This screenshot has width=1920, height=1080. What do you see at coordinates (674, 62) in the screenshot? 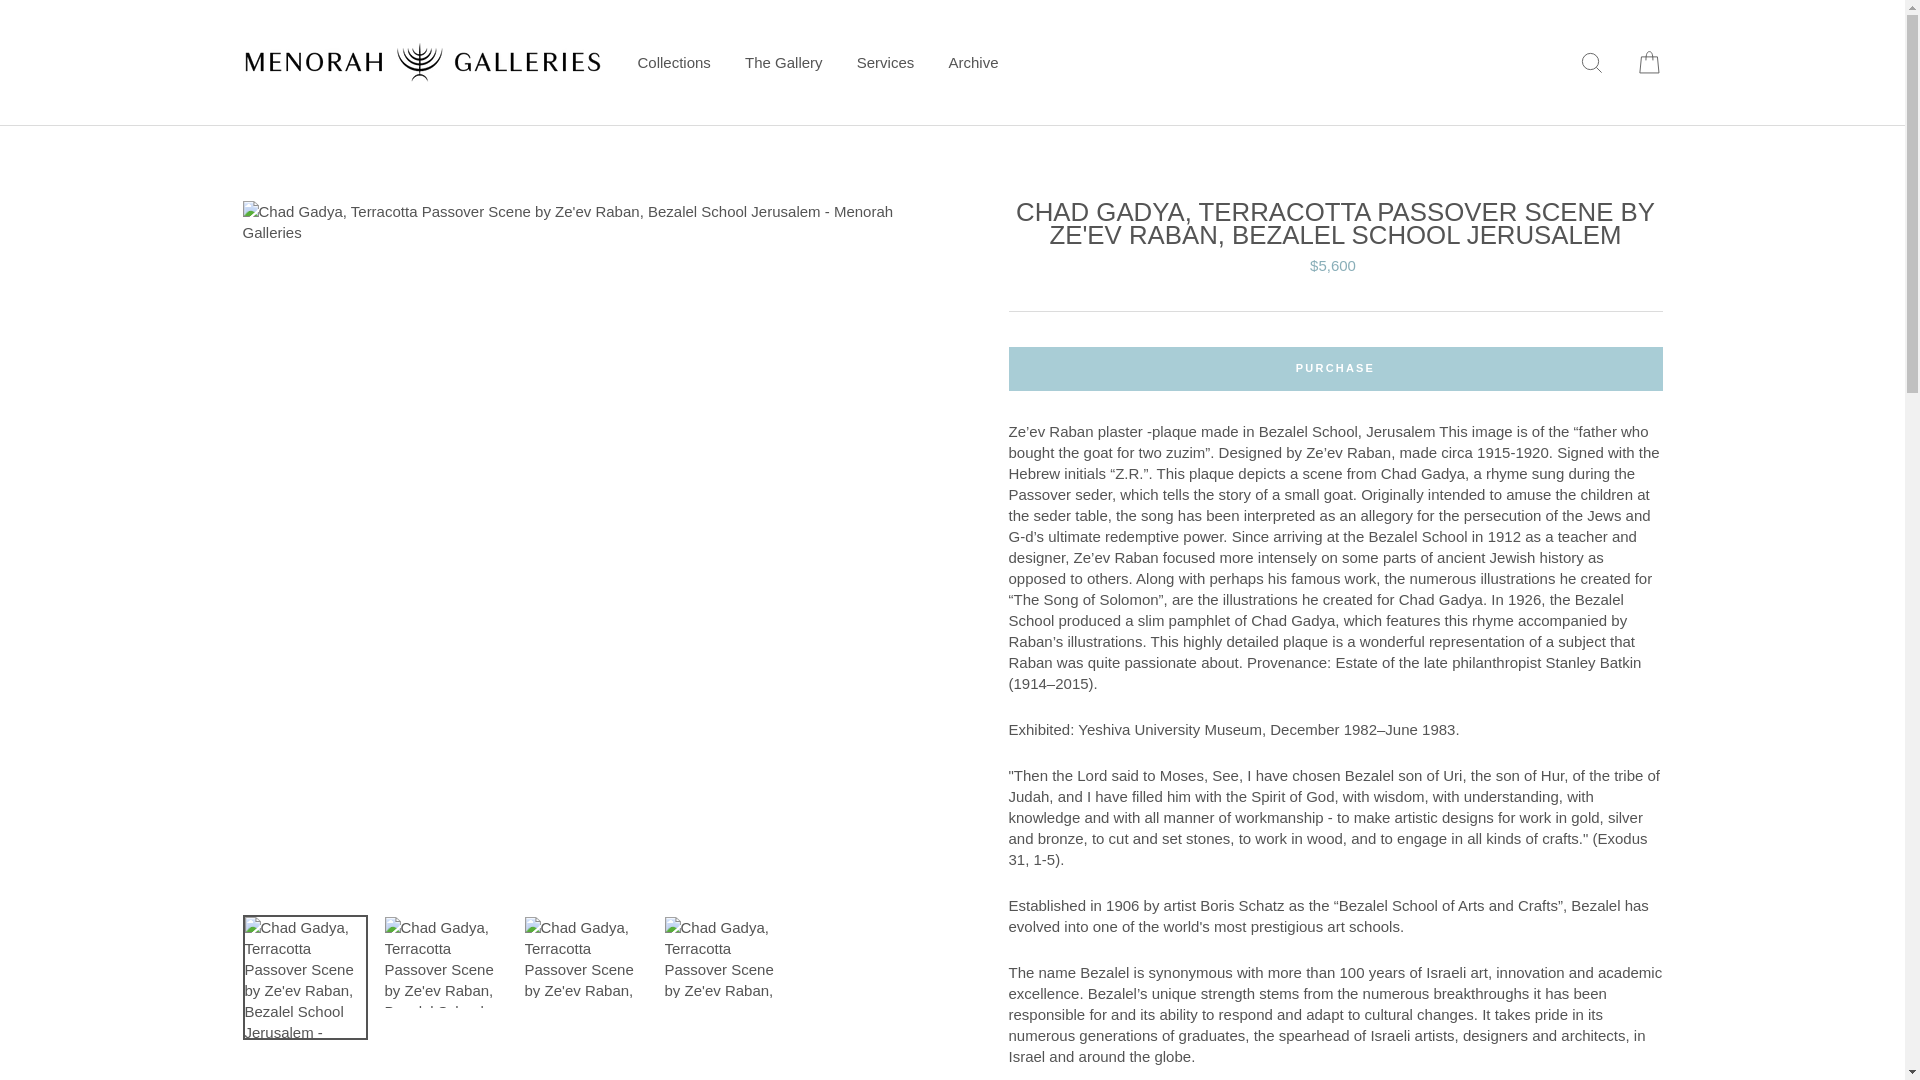
I see `Collections` at bounding box center [674, 62].